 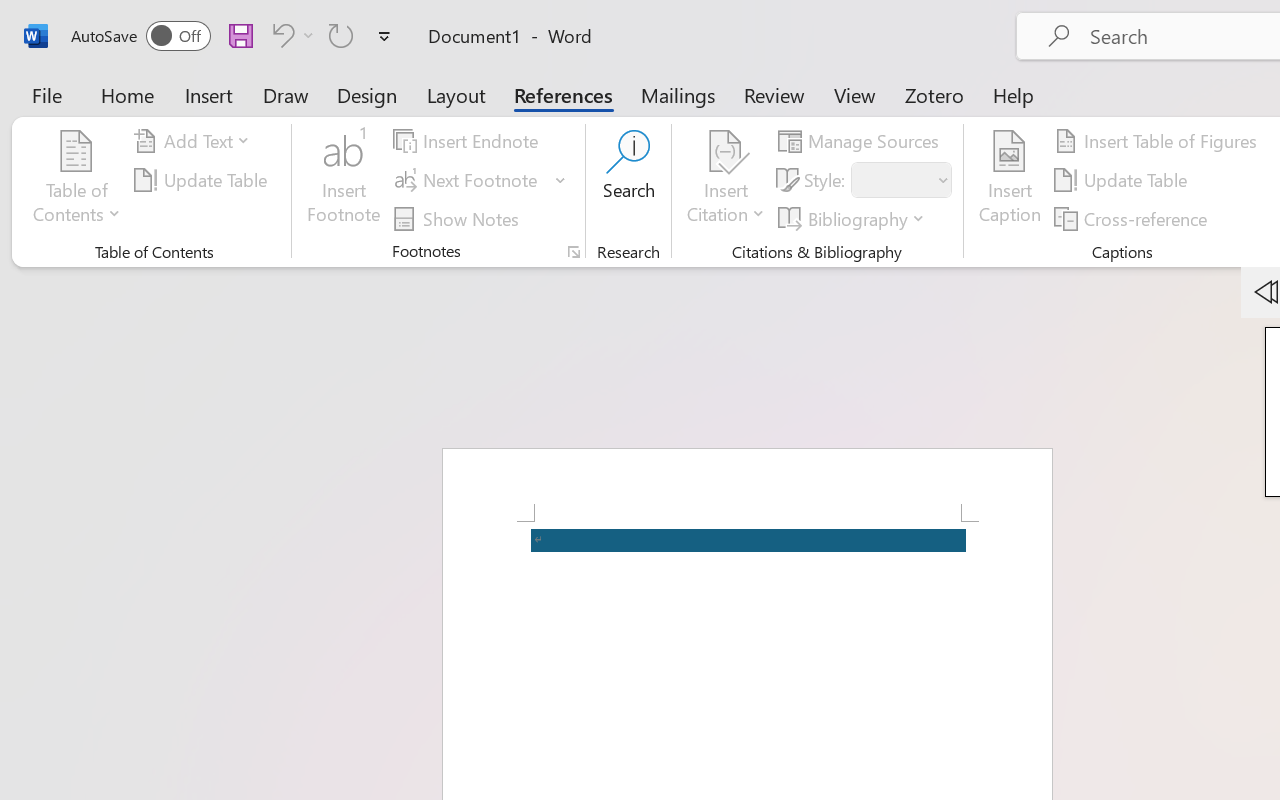 I want to click on Update Table, so click(x=1124, y=180).